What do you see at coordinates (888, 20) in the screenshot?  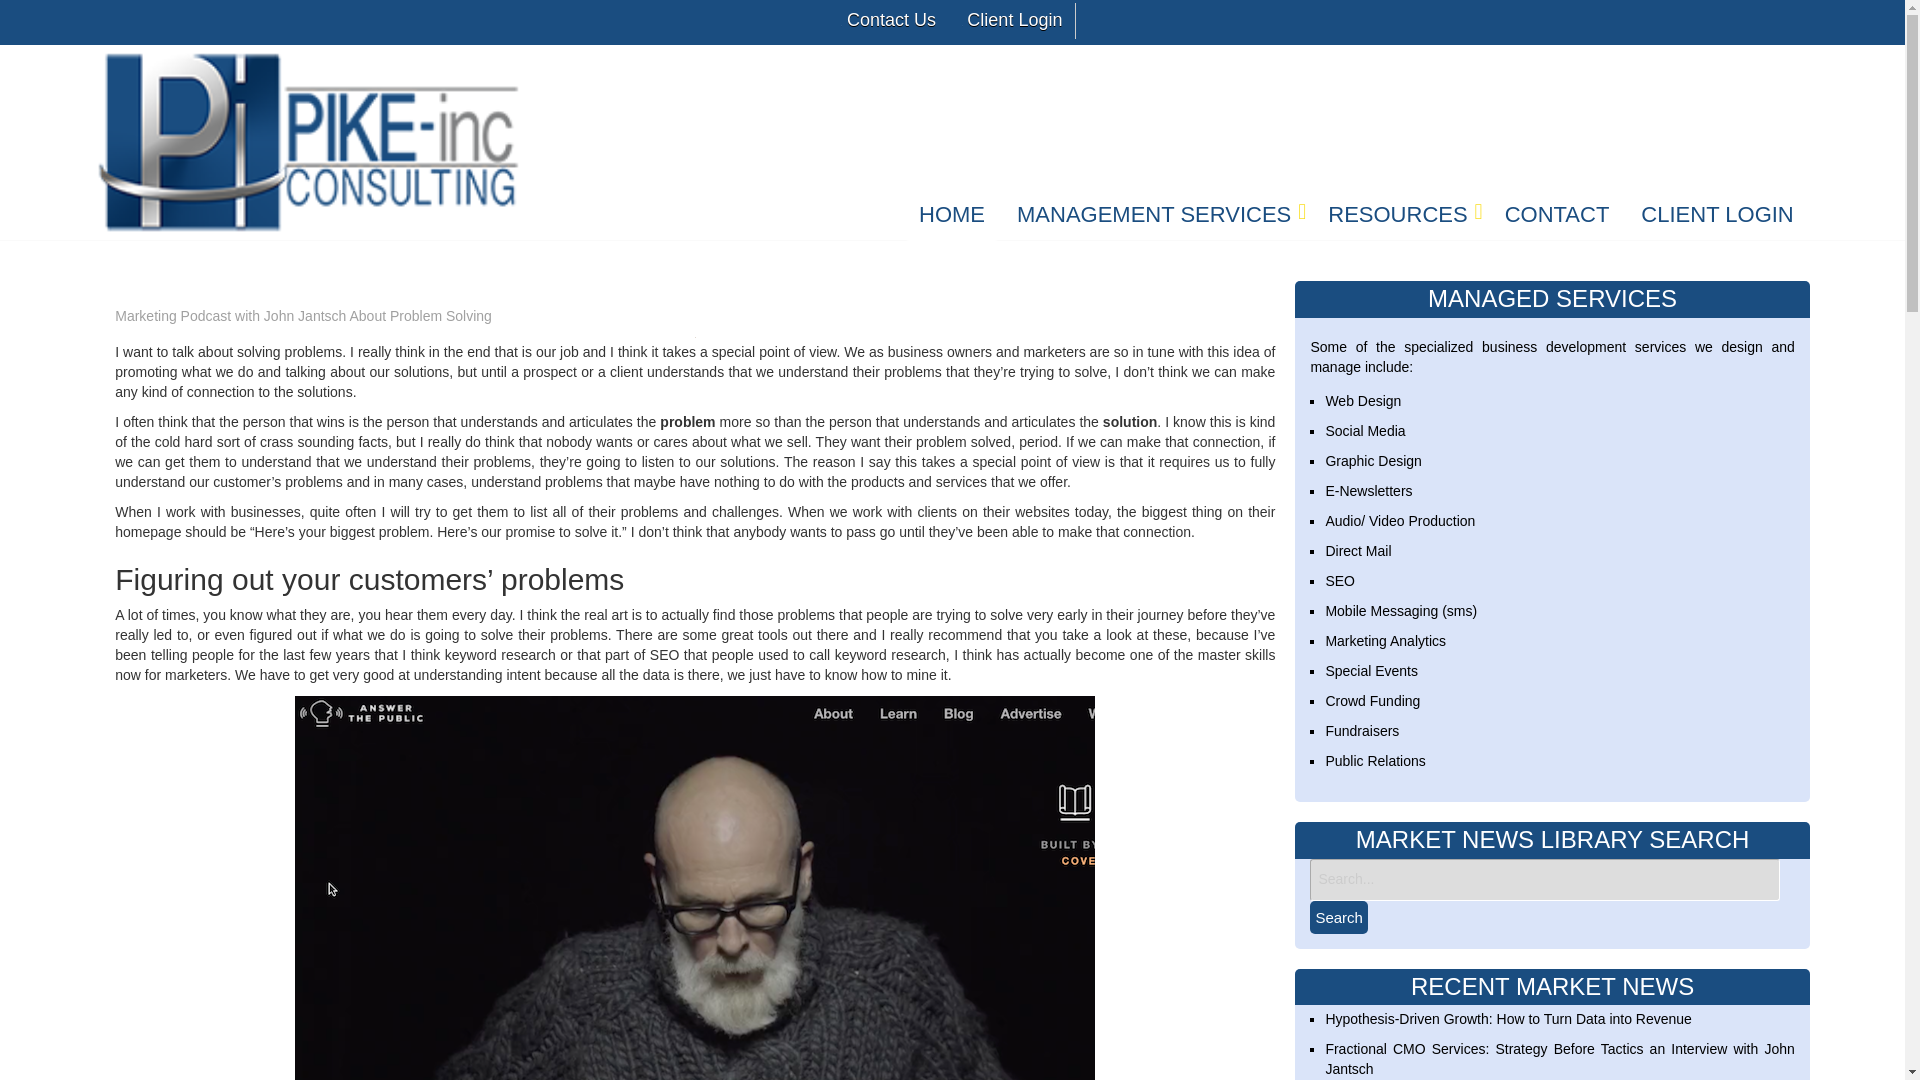 I see `Contact Us` at bounding box center [888, 20].